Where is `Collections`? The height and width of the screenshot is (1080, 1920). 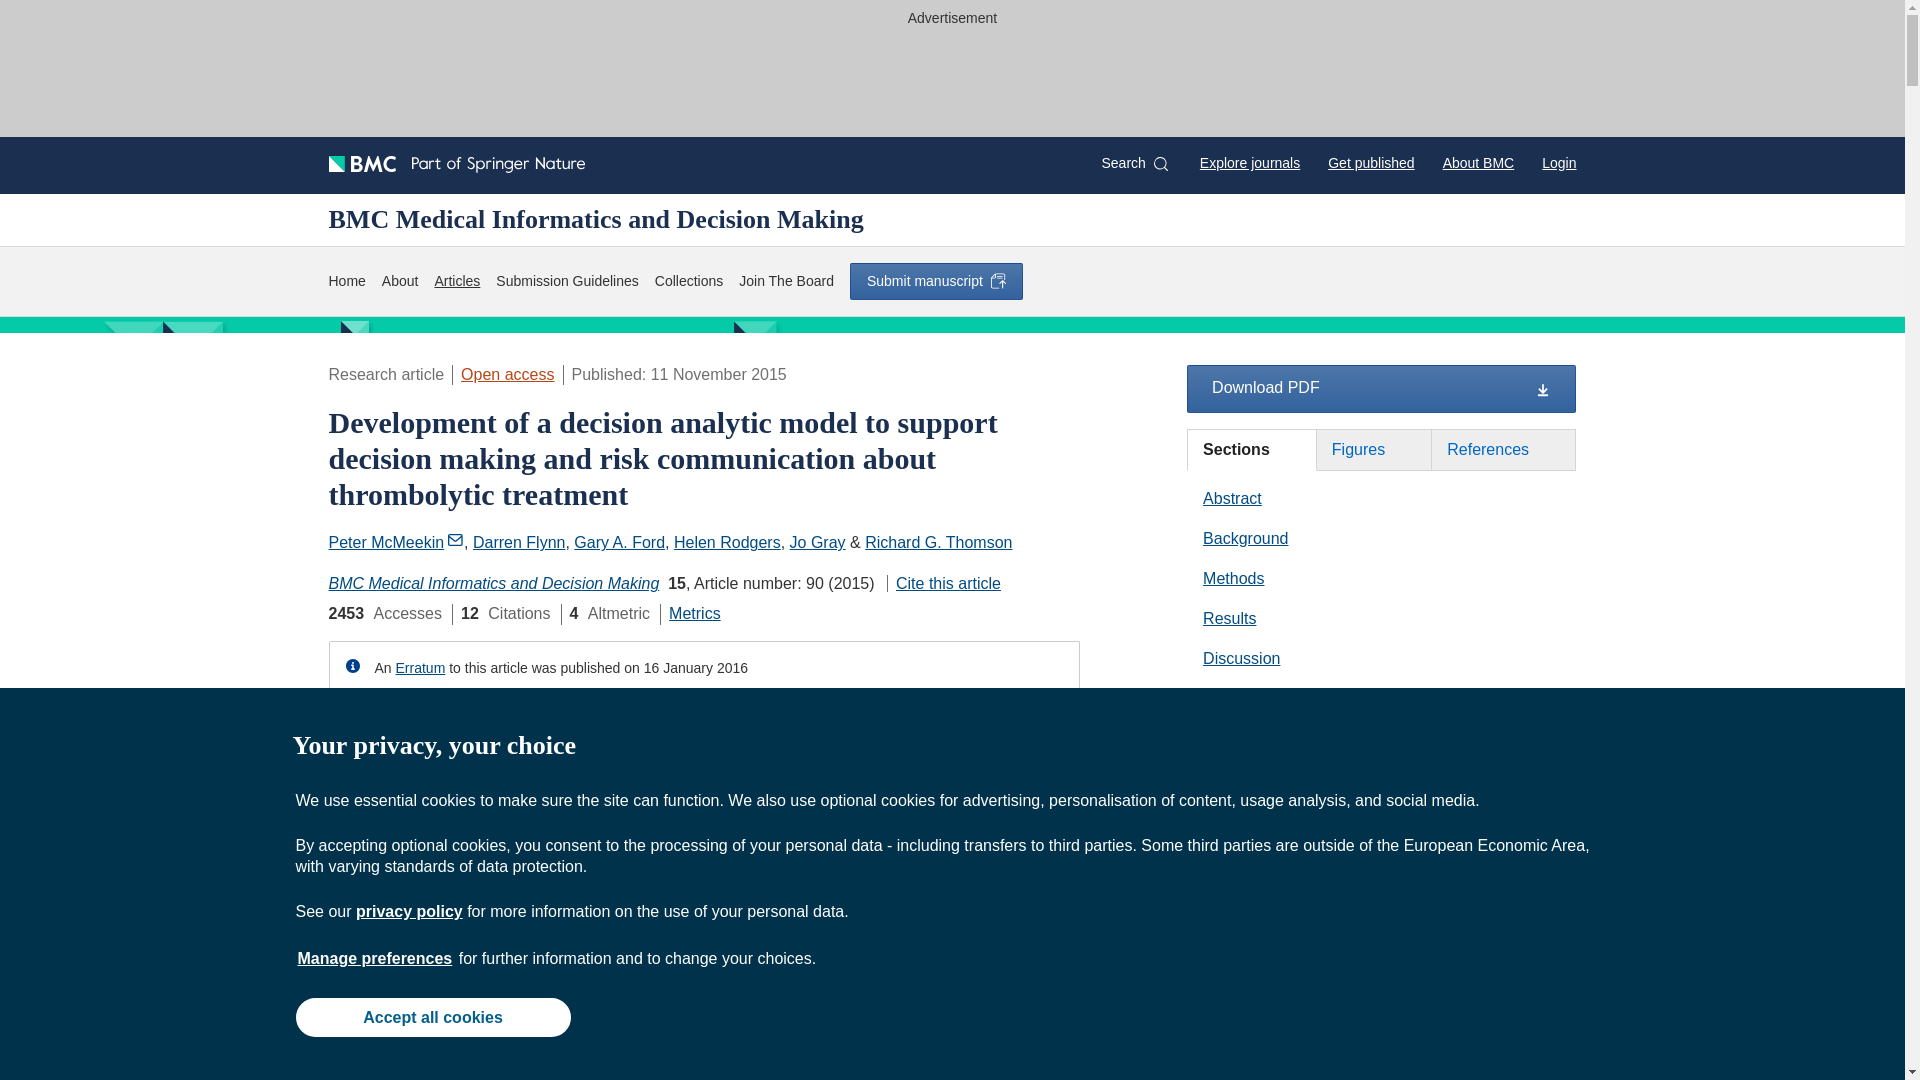 Collections is located at coordinates (688, 281).